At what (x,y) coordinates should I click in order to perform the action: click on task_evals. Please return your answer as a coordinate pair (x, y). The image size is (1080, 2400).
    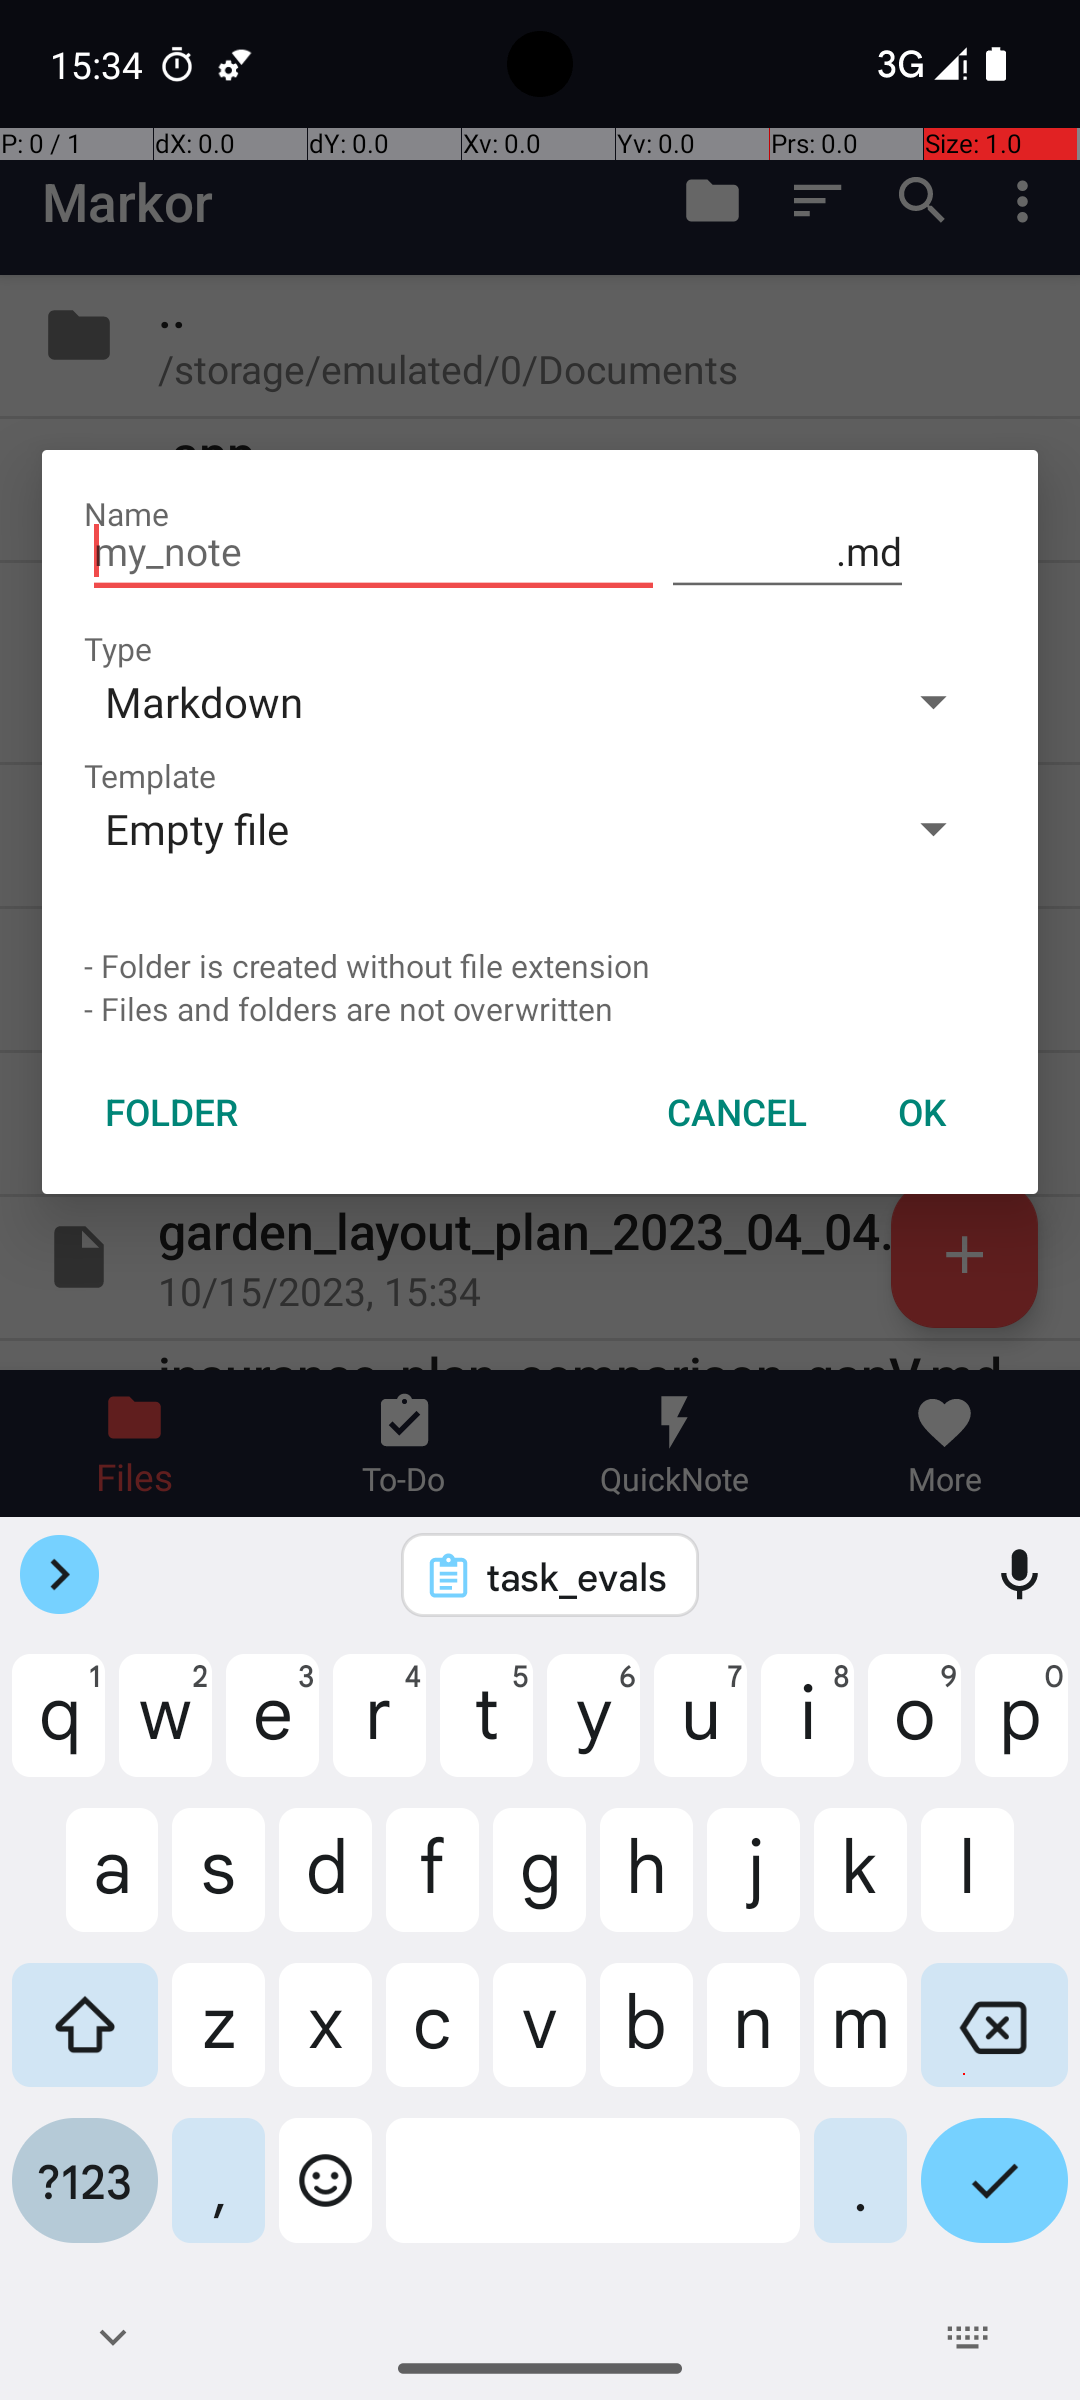
    Looking at the image, I should click on (576, 1576).